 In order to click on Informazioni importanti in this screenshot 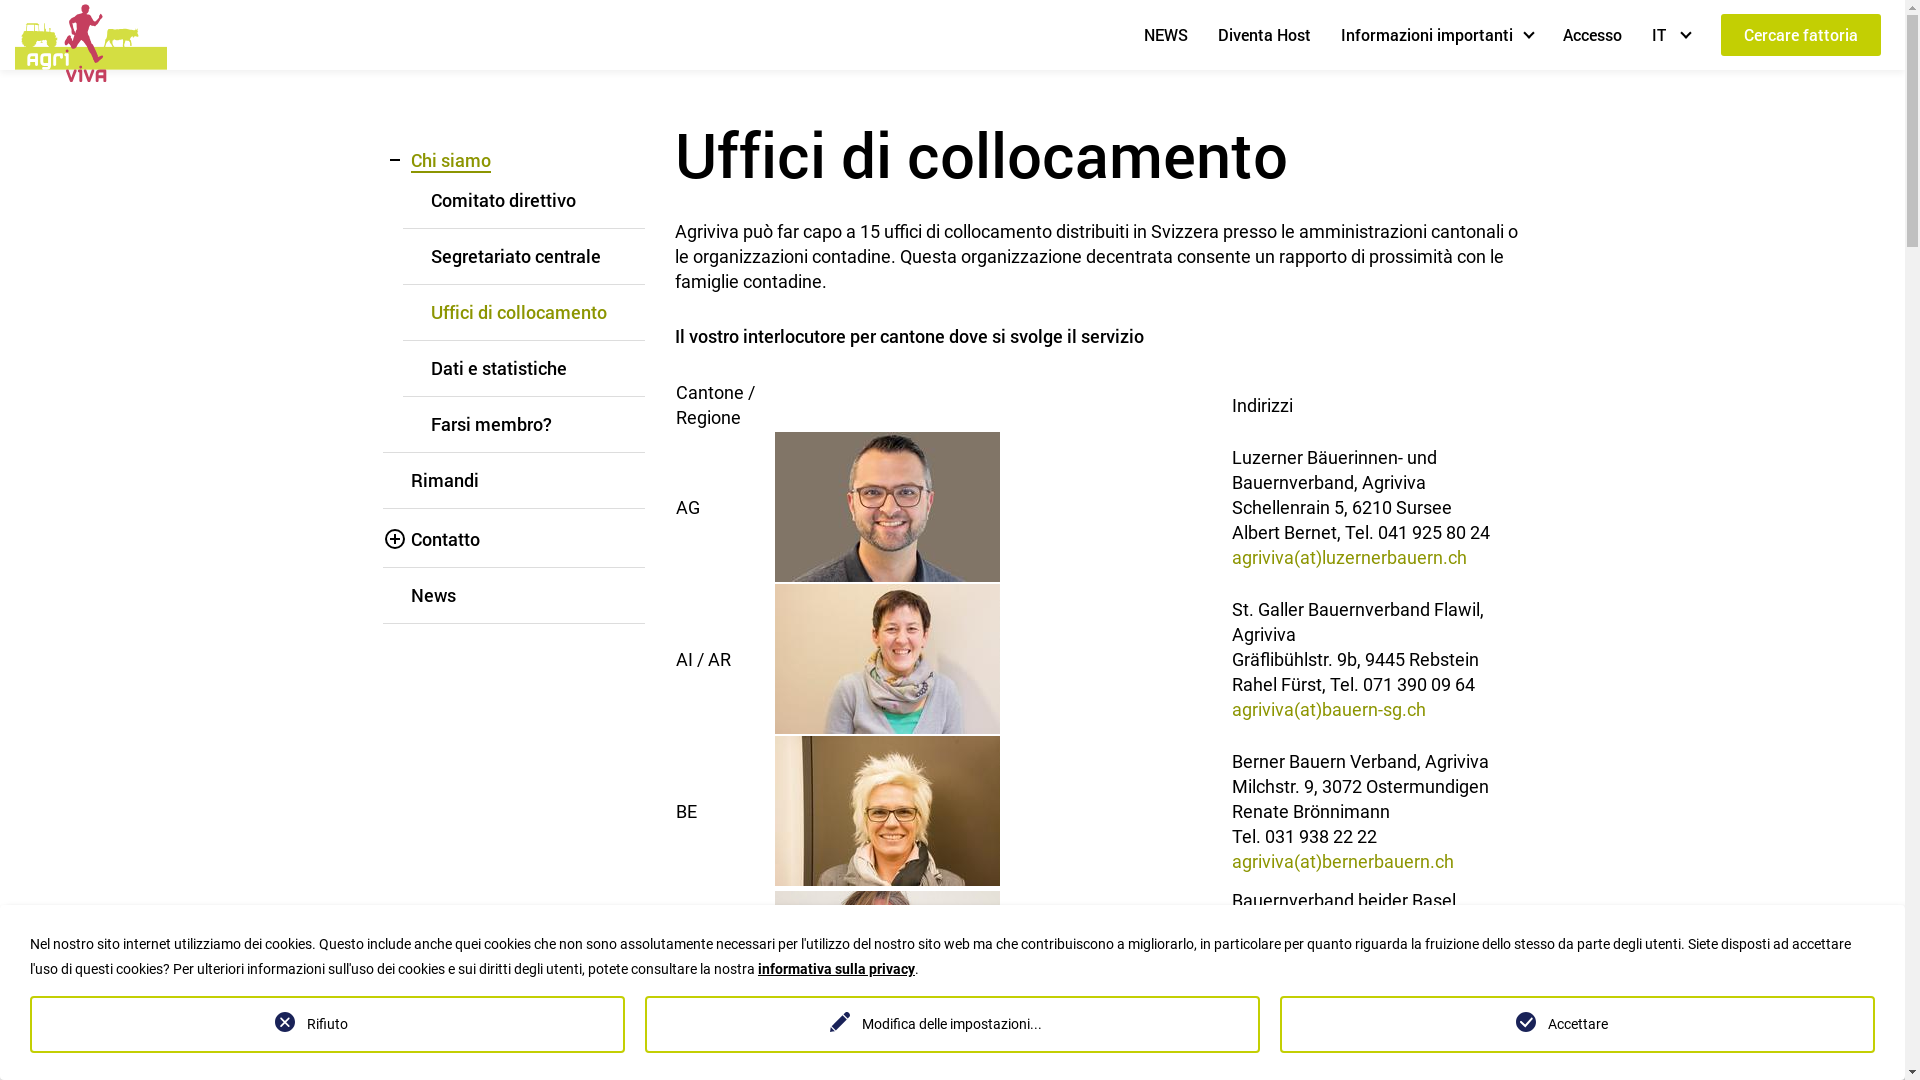, I will do `click(1437, 34)`.